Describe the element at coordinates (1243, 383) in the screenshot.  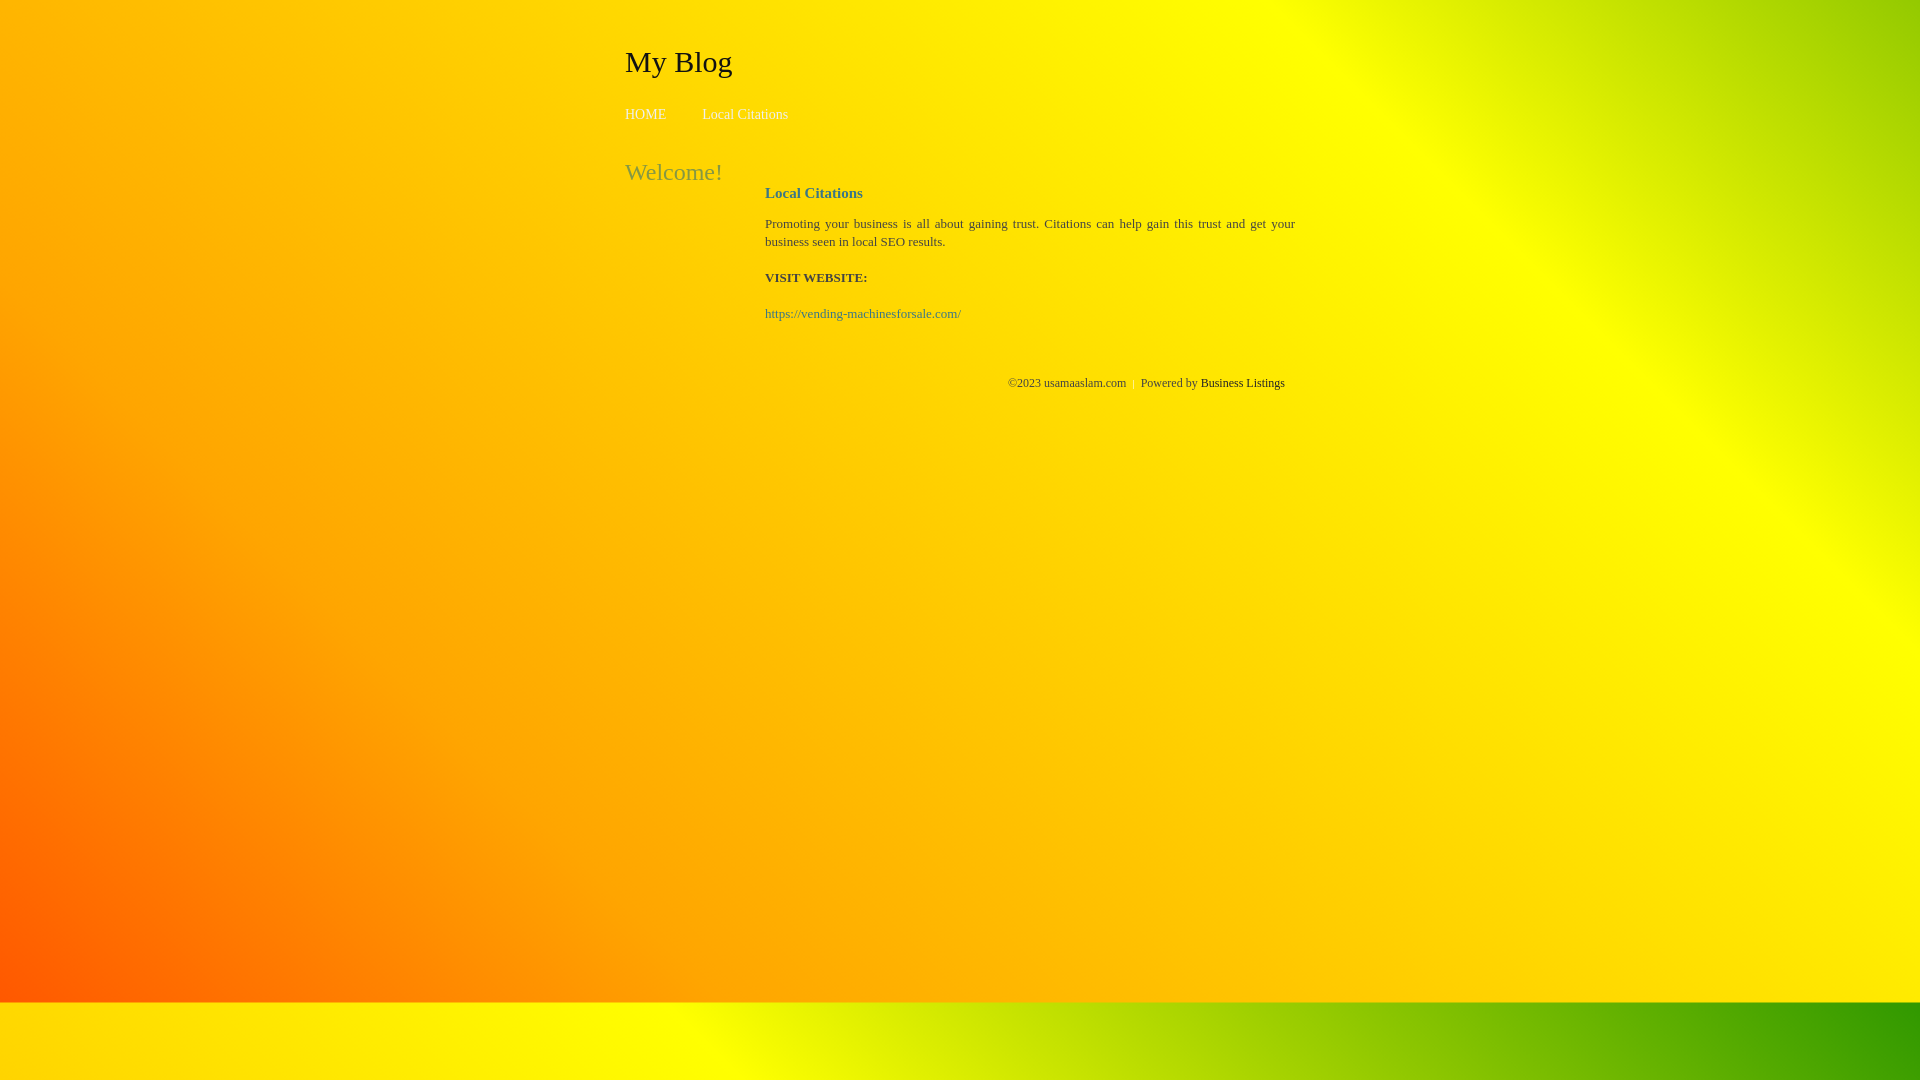
I see `Business Listings` at that location.